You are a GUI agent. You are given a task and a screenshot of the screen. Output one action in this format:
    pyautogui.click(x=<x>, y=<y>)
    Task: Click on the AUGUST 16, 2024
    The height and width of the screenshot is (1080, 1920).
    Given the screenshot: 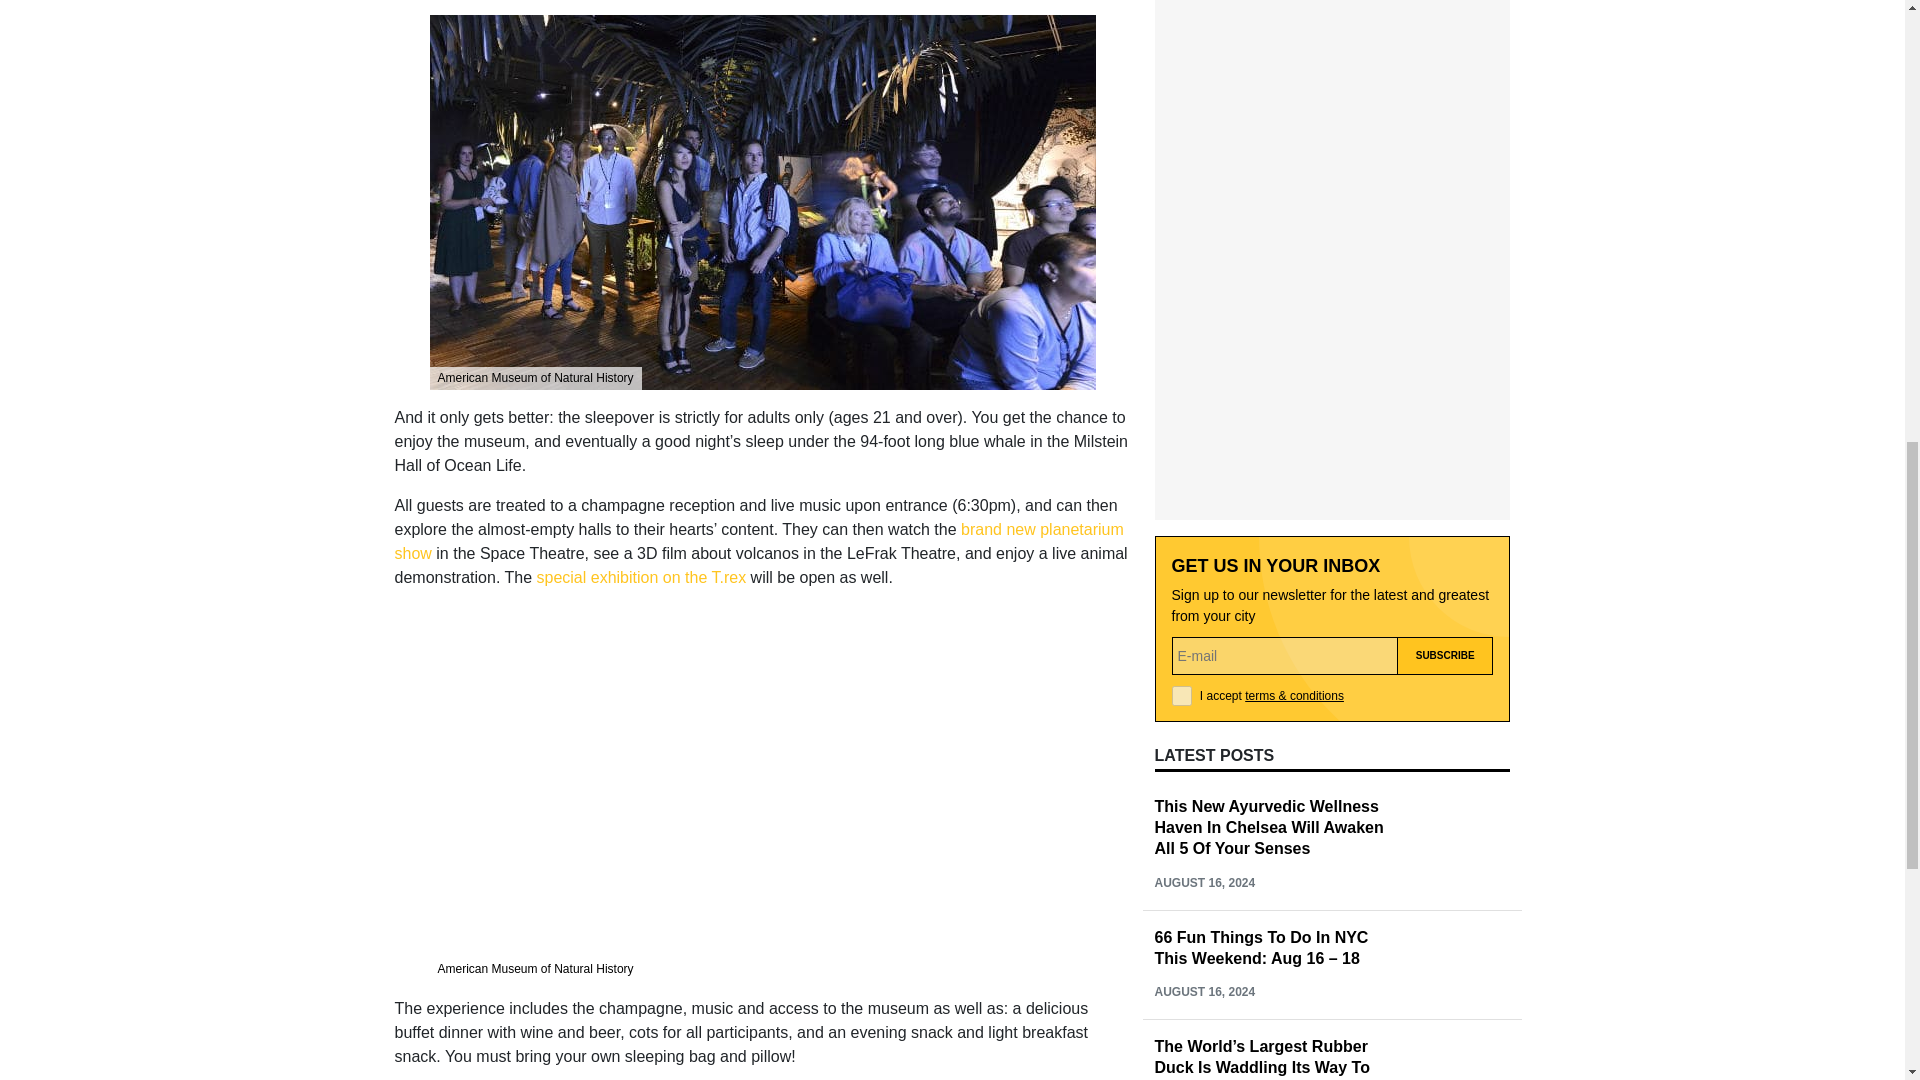 What is the action you would take?
    pyautogui.click(x=1204, y=753)
    